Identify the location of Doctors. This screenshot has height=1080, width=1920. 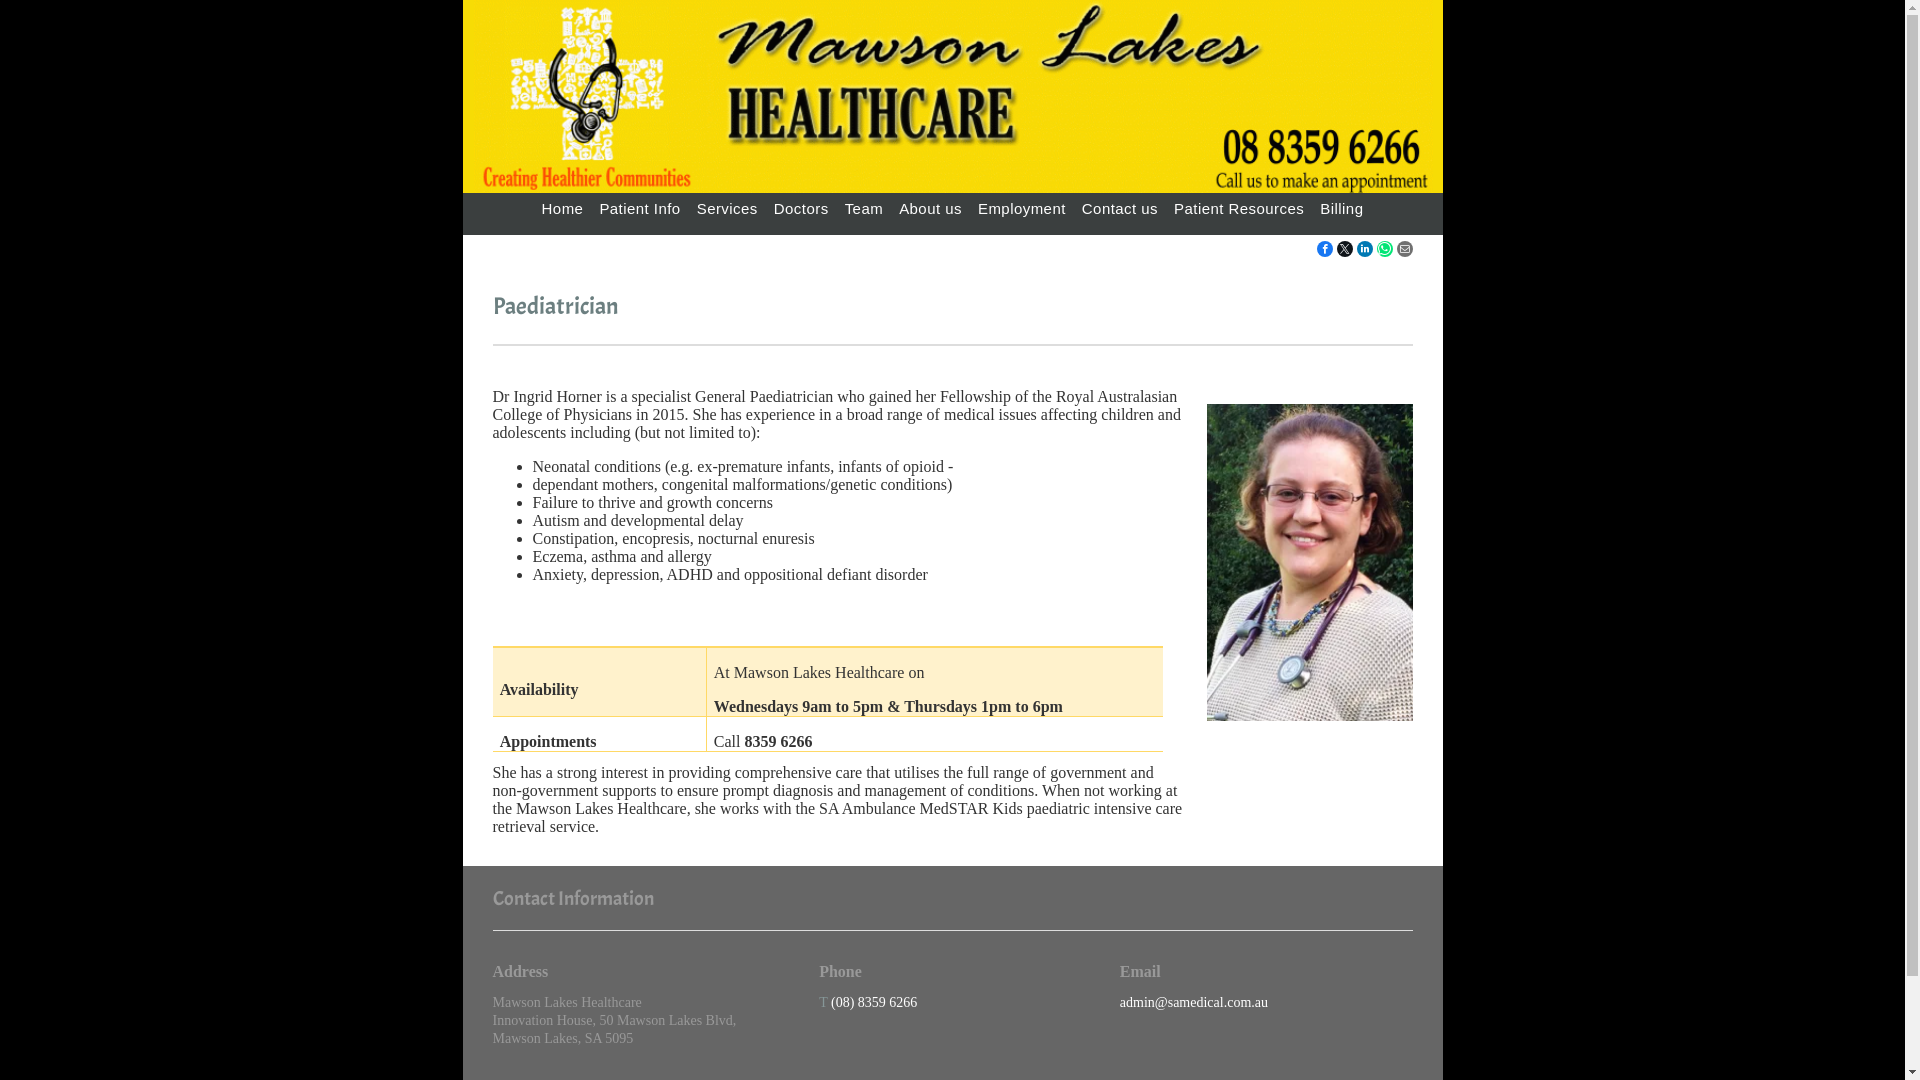
(802, 210).